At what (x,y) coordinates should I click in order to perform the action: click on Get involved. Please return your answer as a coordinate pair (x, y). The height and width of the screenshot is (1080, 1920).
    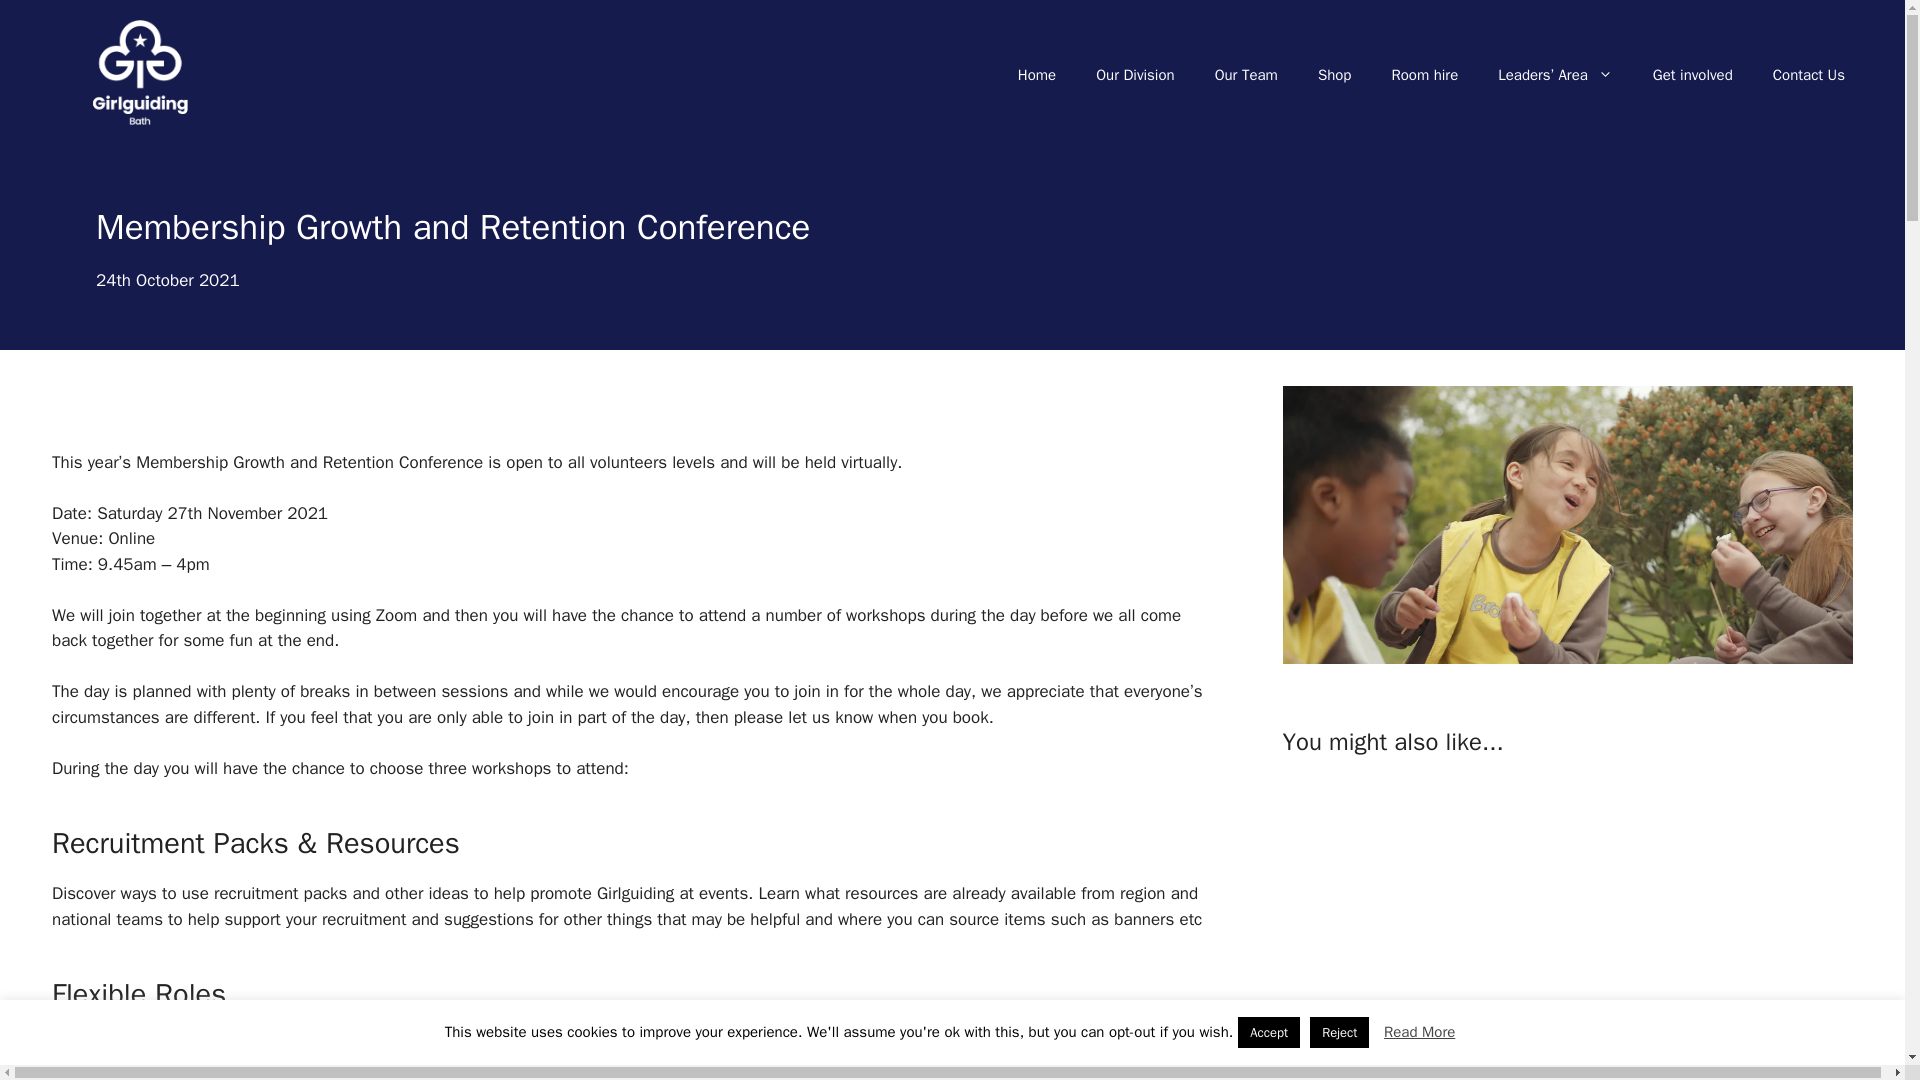
    Looking at the image, I should click on (1692, 74).